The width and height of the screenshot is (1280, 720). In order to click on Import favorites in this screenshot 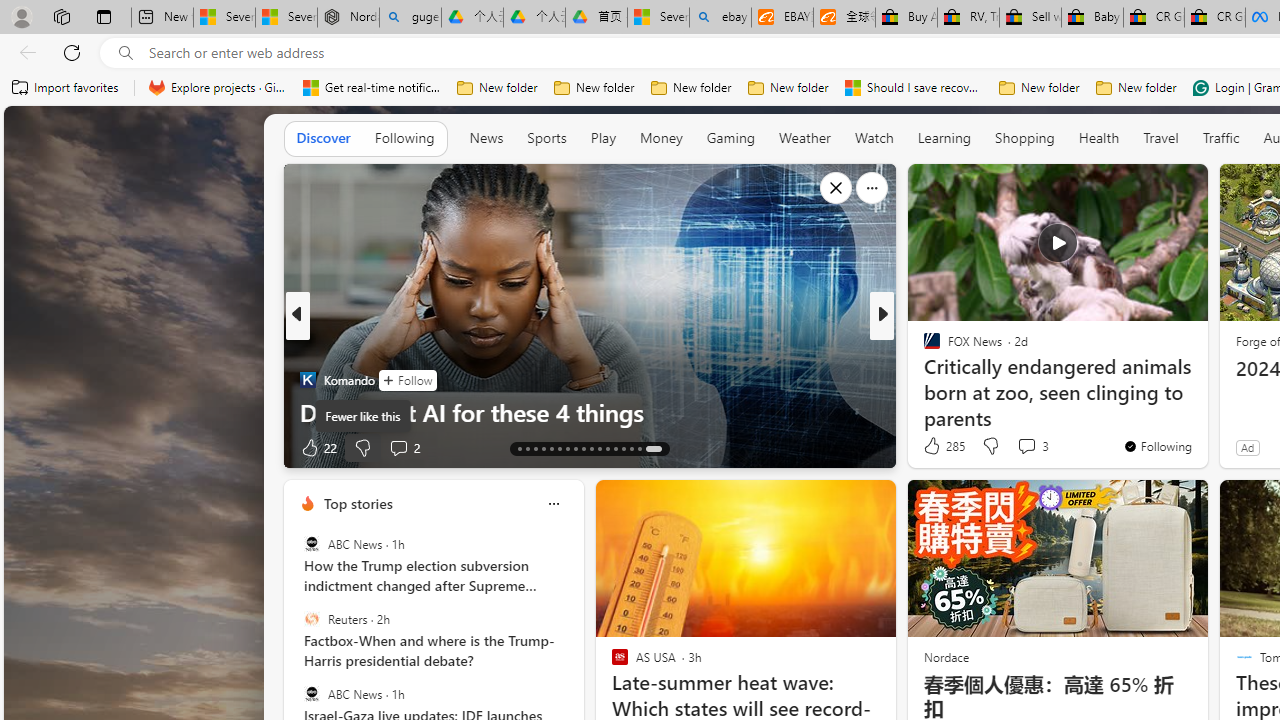, I will do `click(66, 88)`.